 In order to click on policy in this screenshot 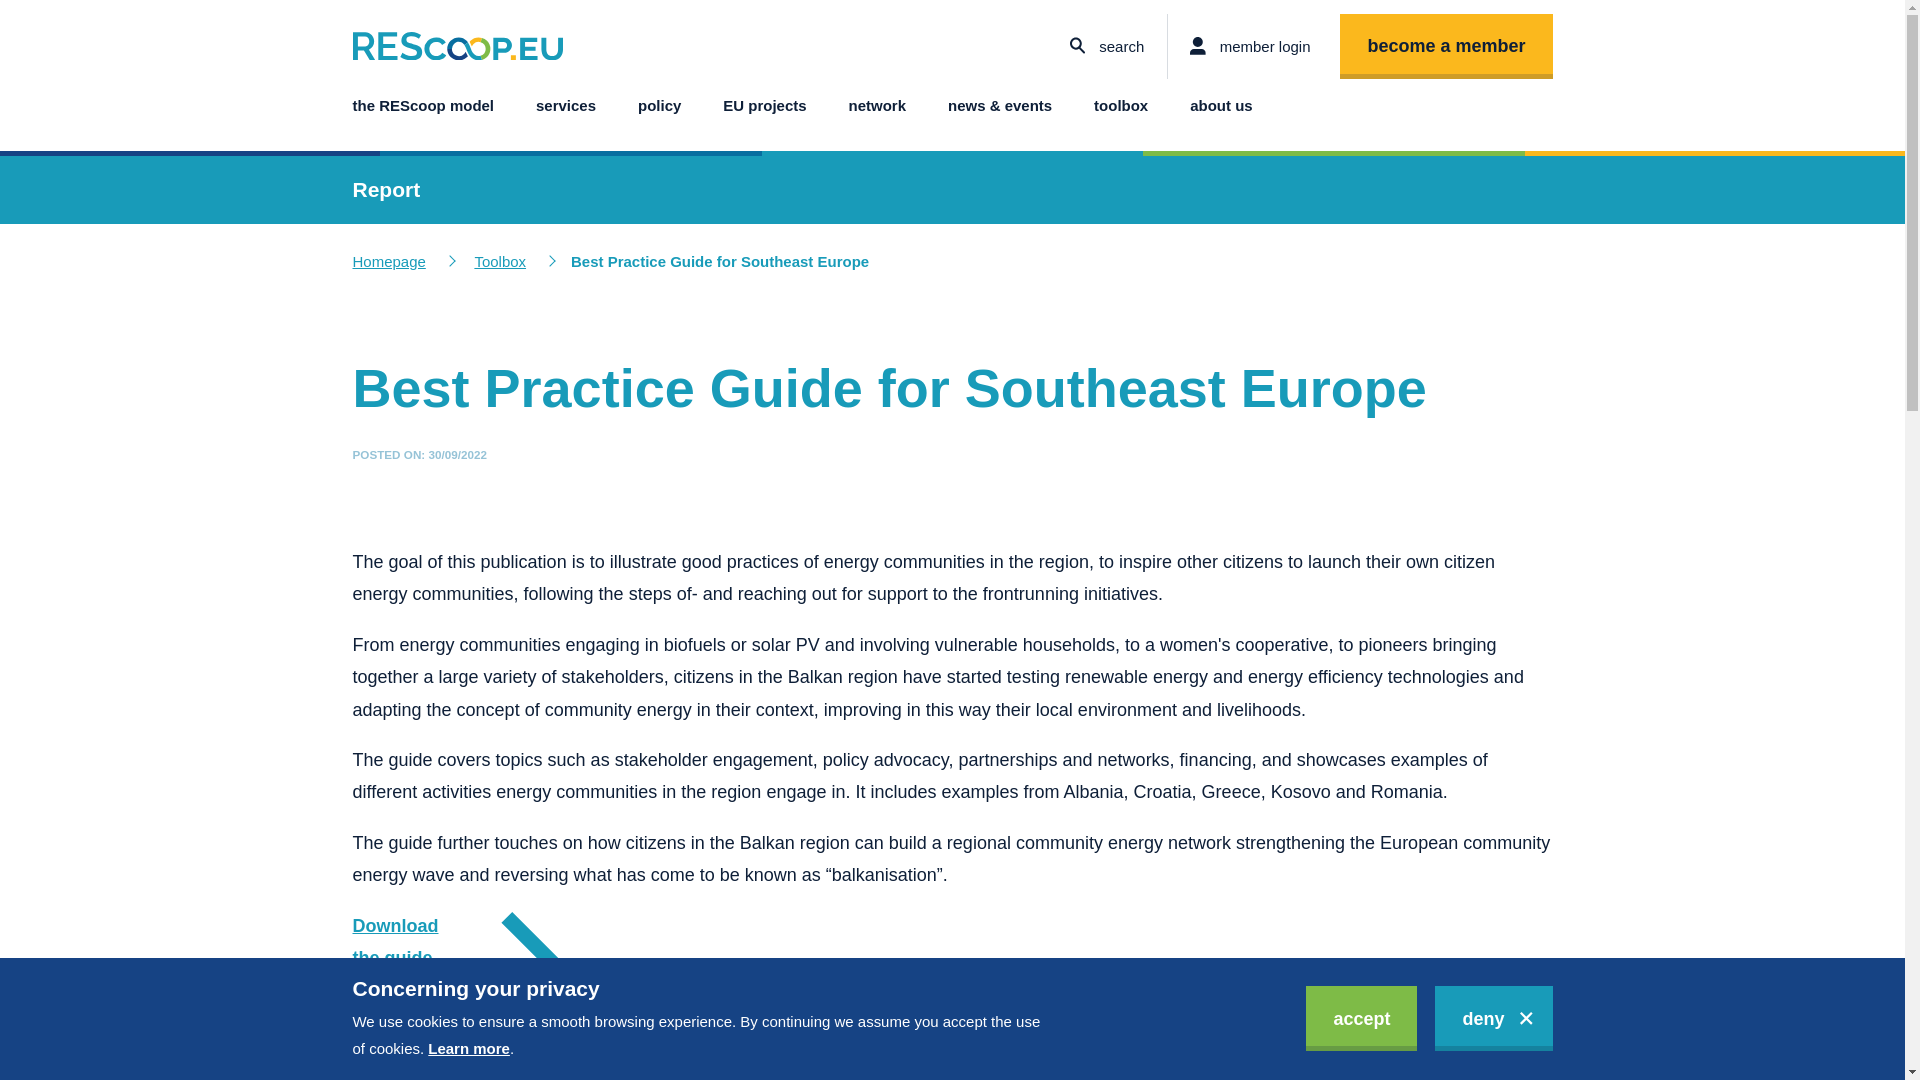, I will do `click(659, 105)`.